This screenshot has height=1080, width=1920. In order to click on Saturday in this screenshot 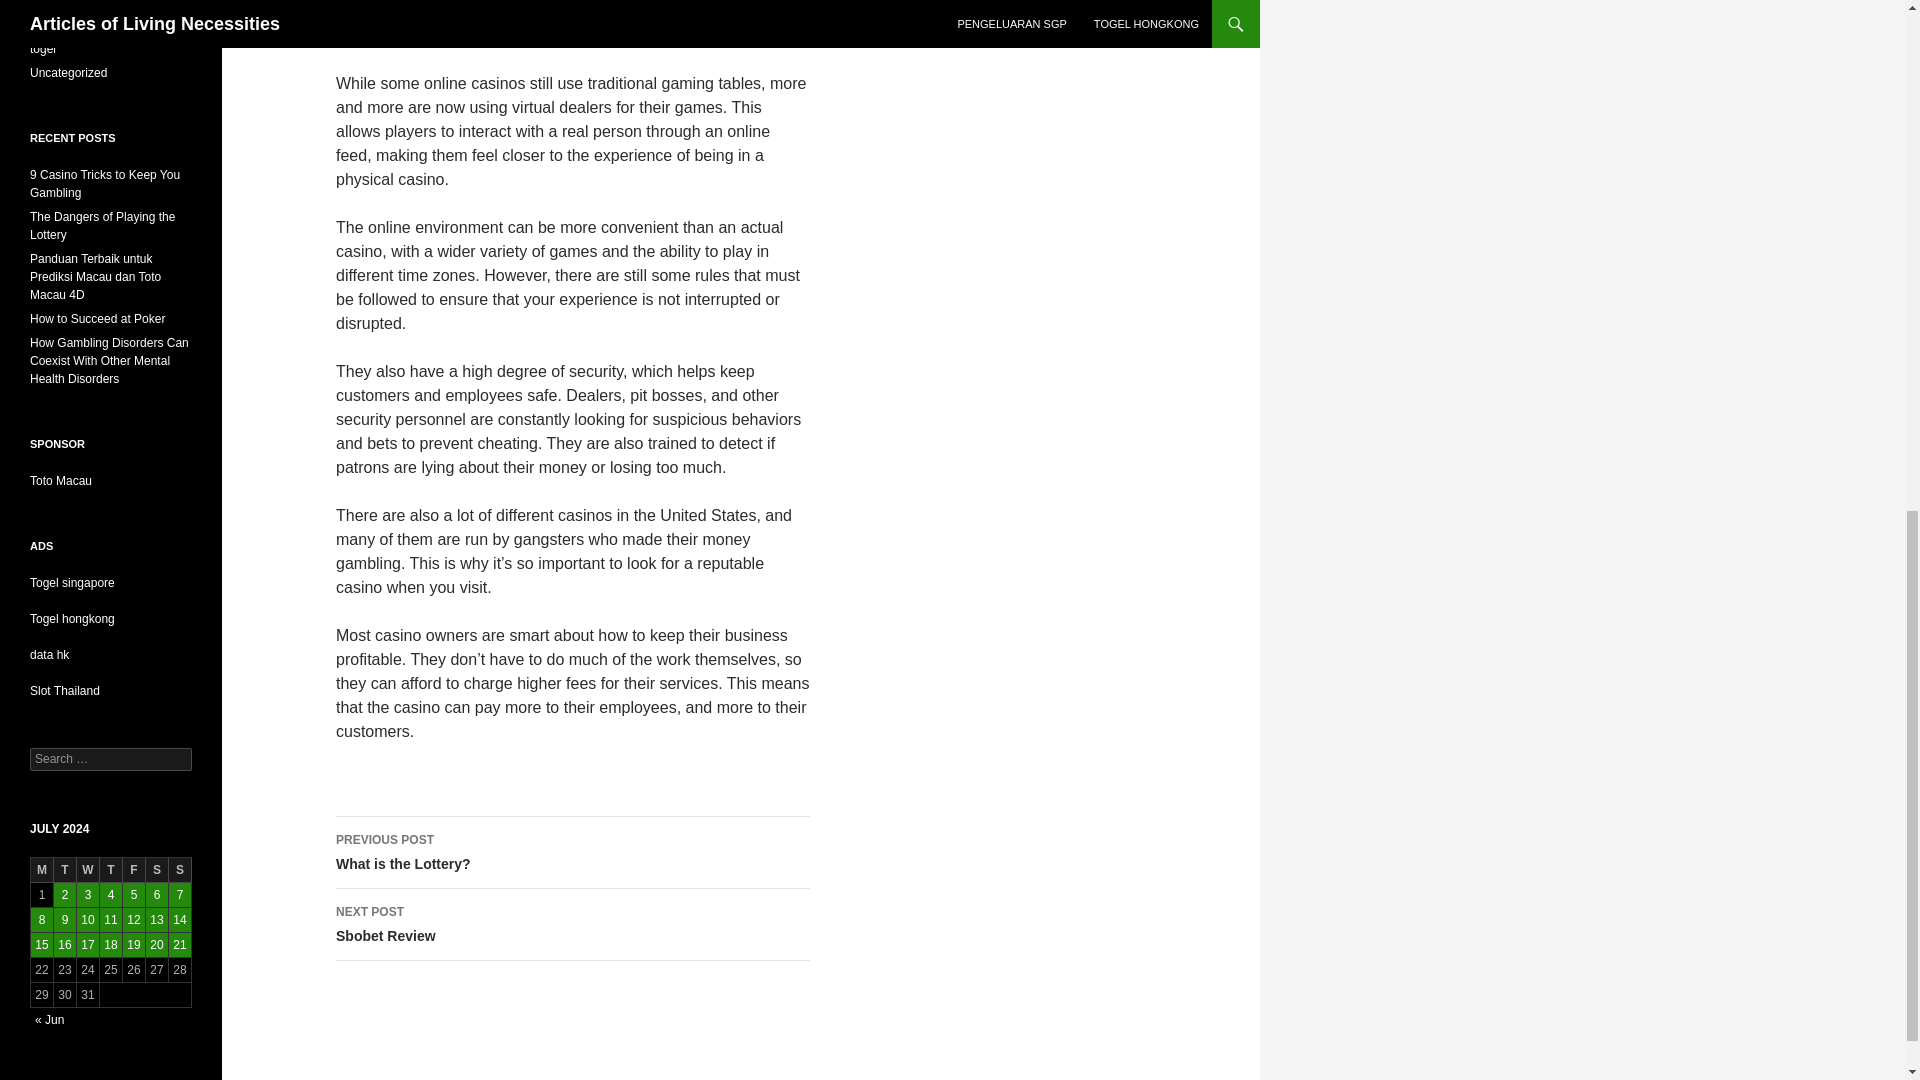, I will do `click(573, 924)`.